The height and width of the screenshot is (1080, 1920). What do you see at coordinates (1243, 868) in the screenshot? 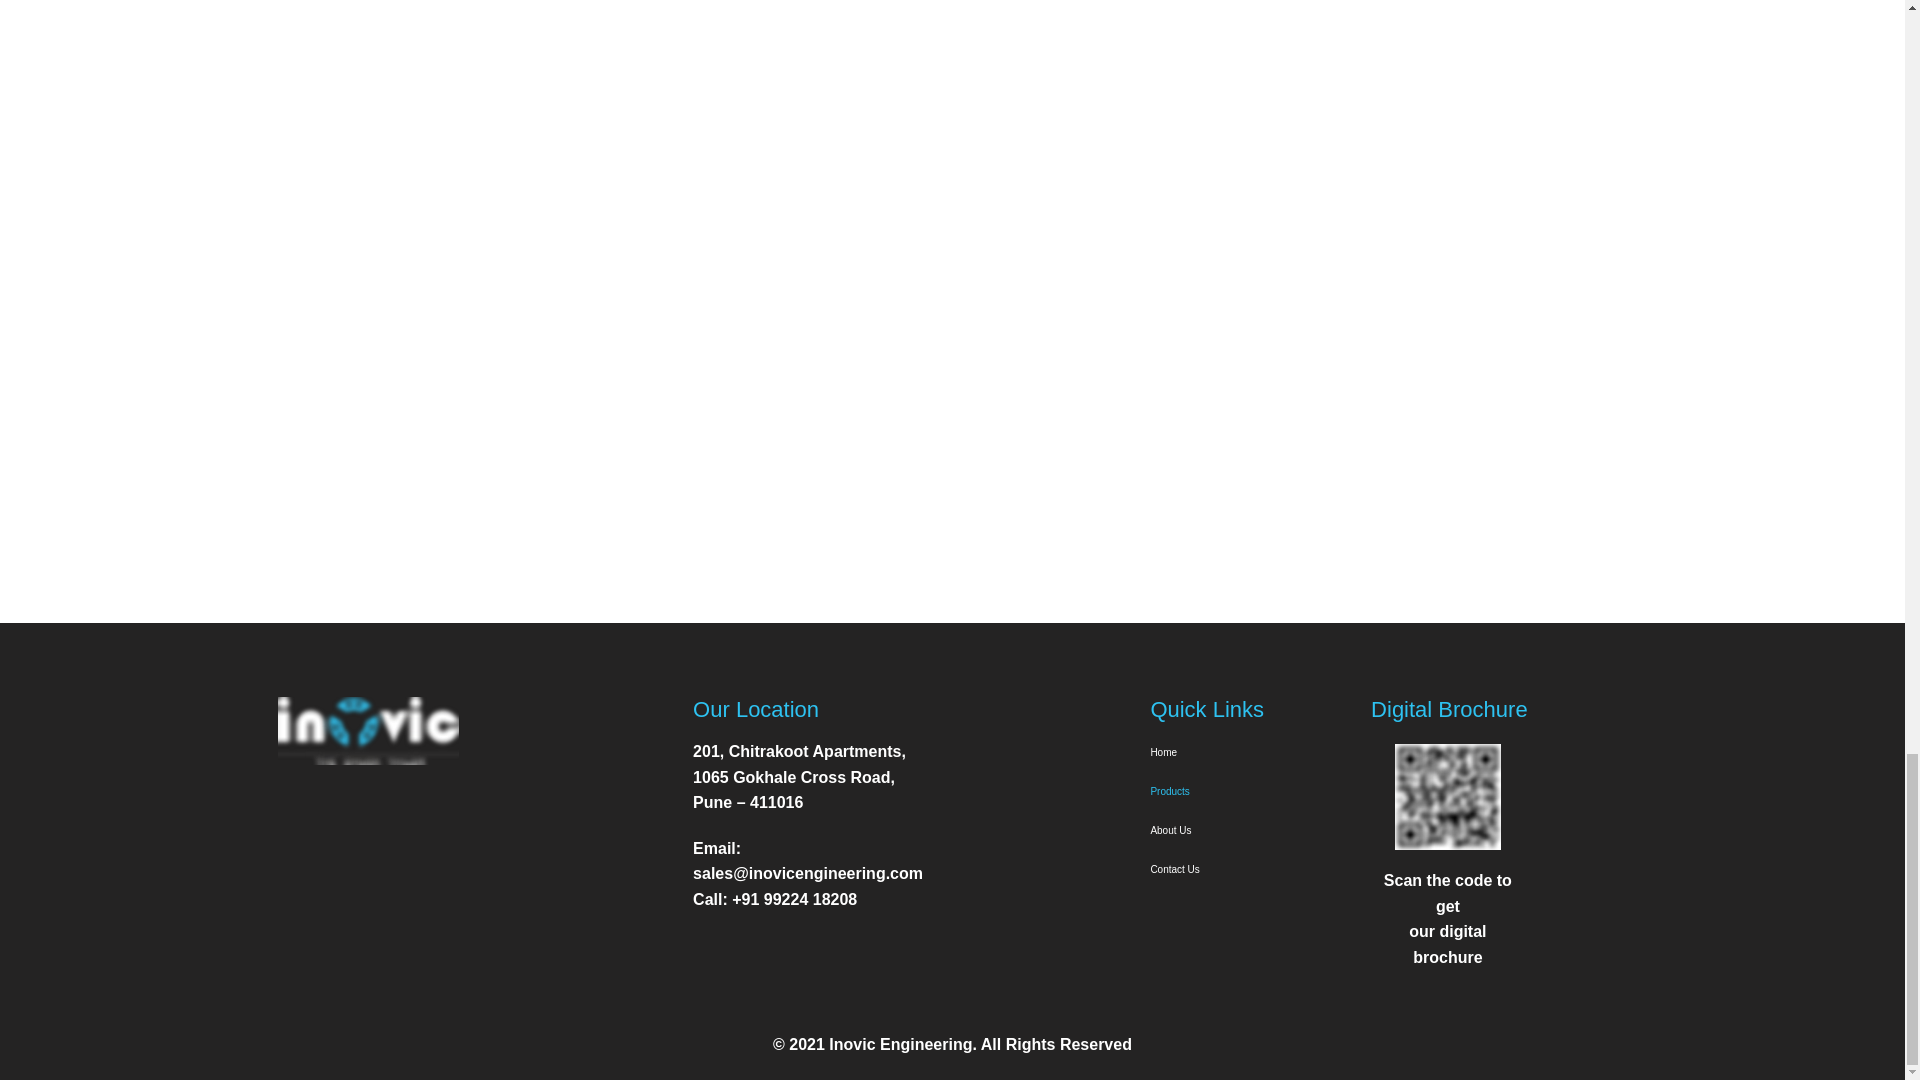
I see `Contact Us` at bounding box center [1243, 868].